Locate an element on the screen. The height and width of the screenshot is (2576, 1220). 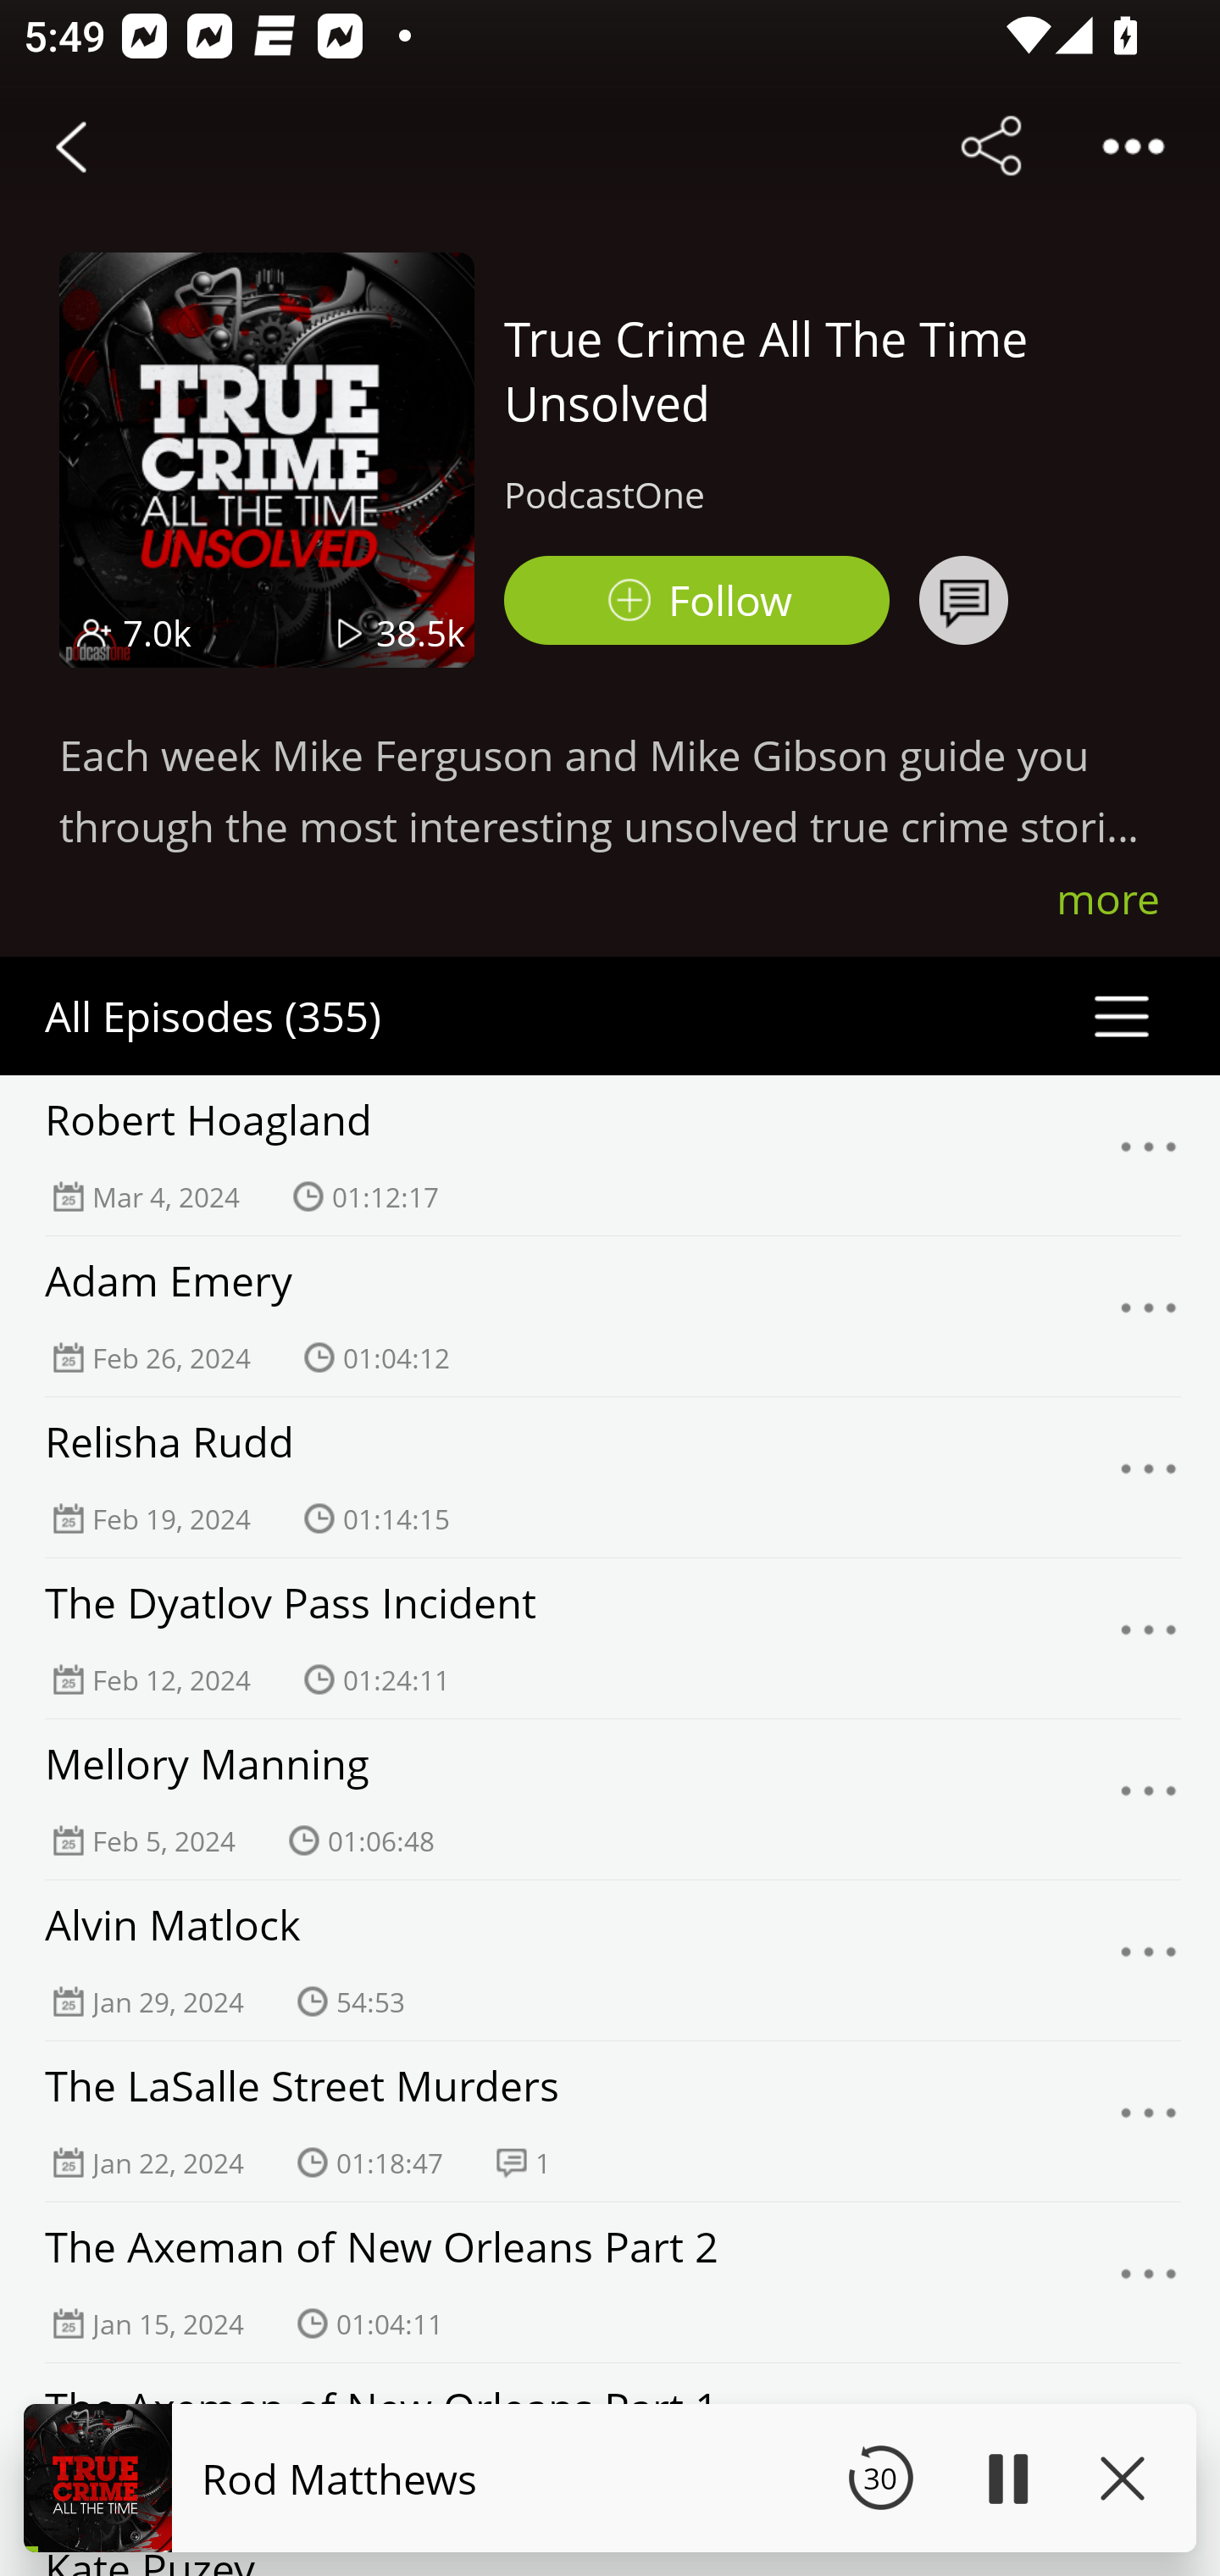
Rod Matthews 30 Seek Backward 59947.0 Play is located at coordinates (610, 2478).